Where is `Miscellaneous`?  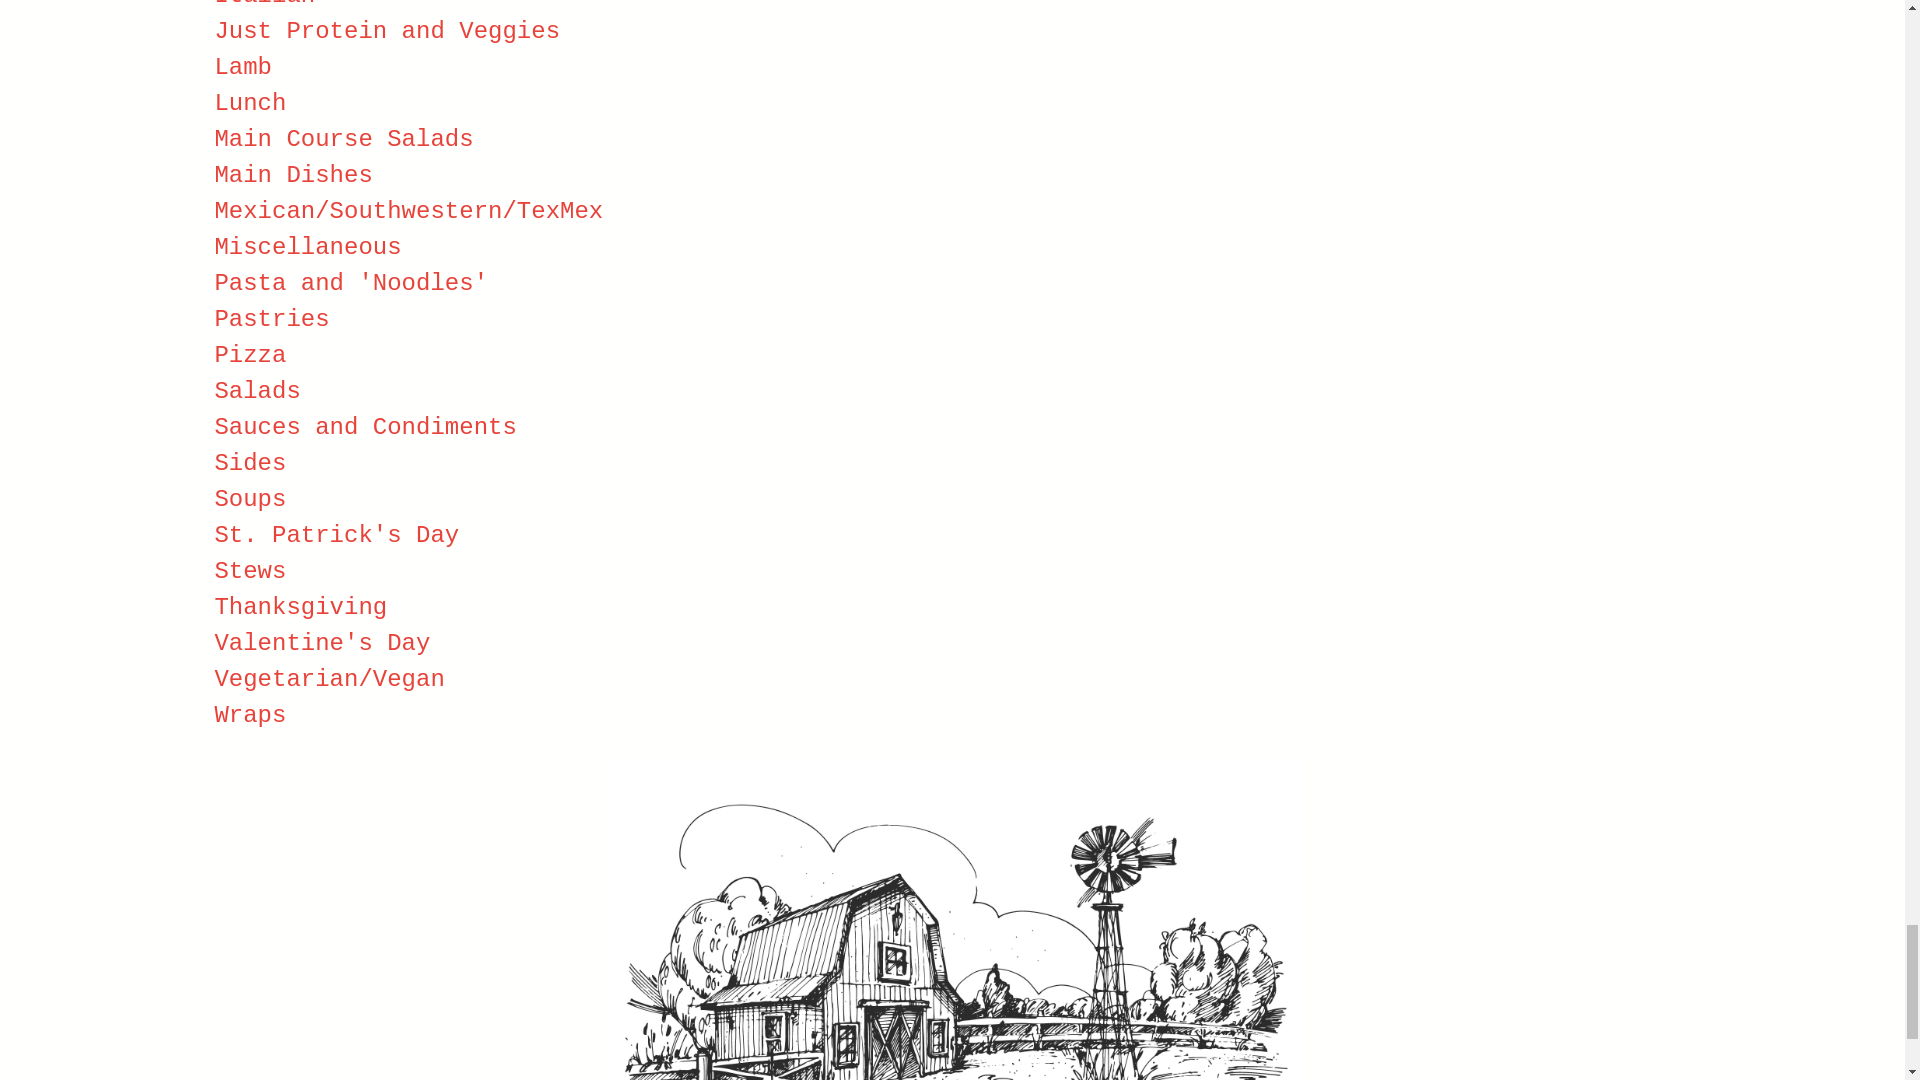
Miscellaneous is located at coordinates (307, 248).